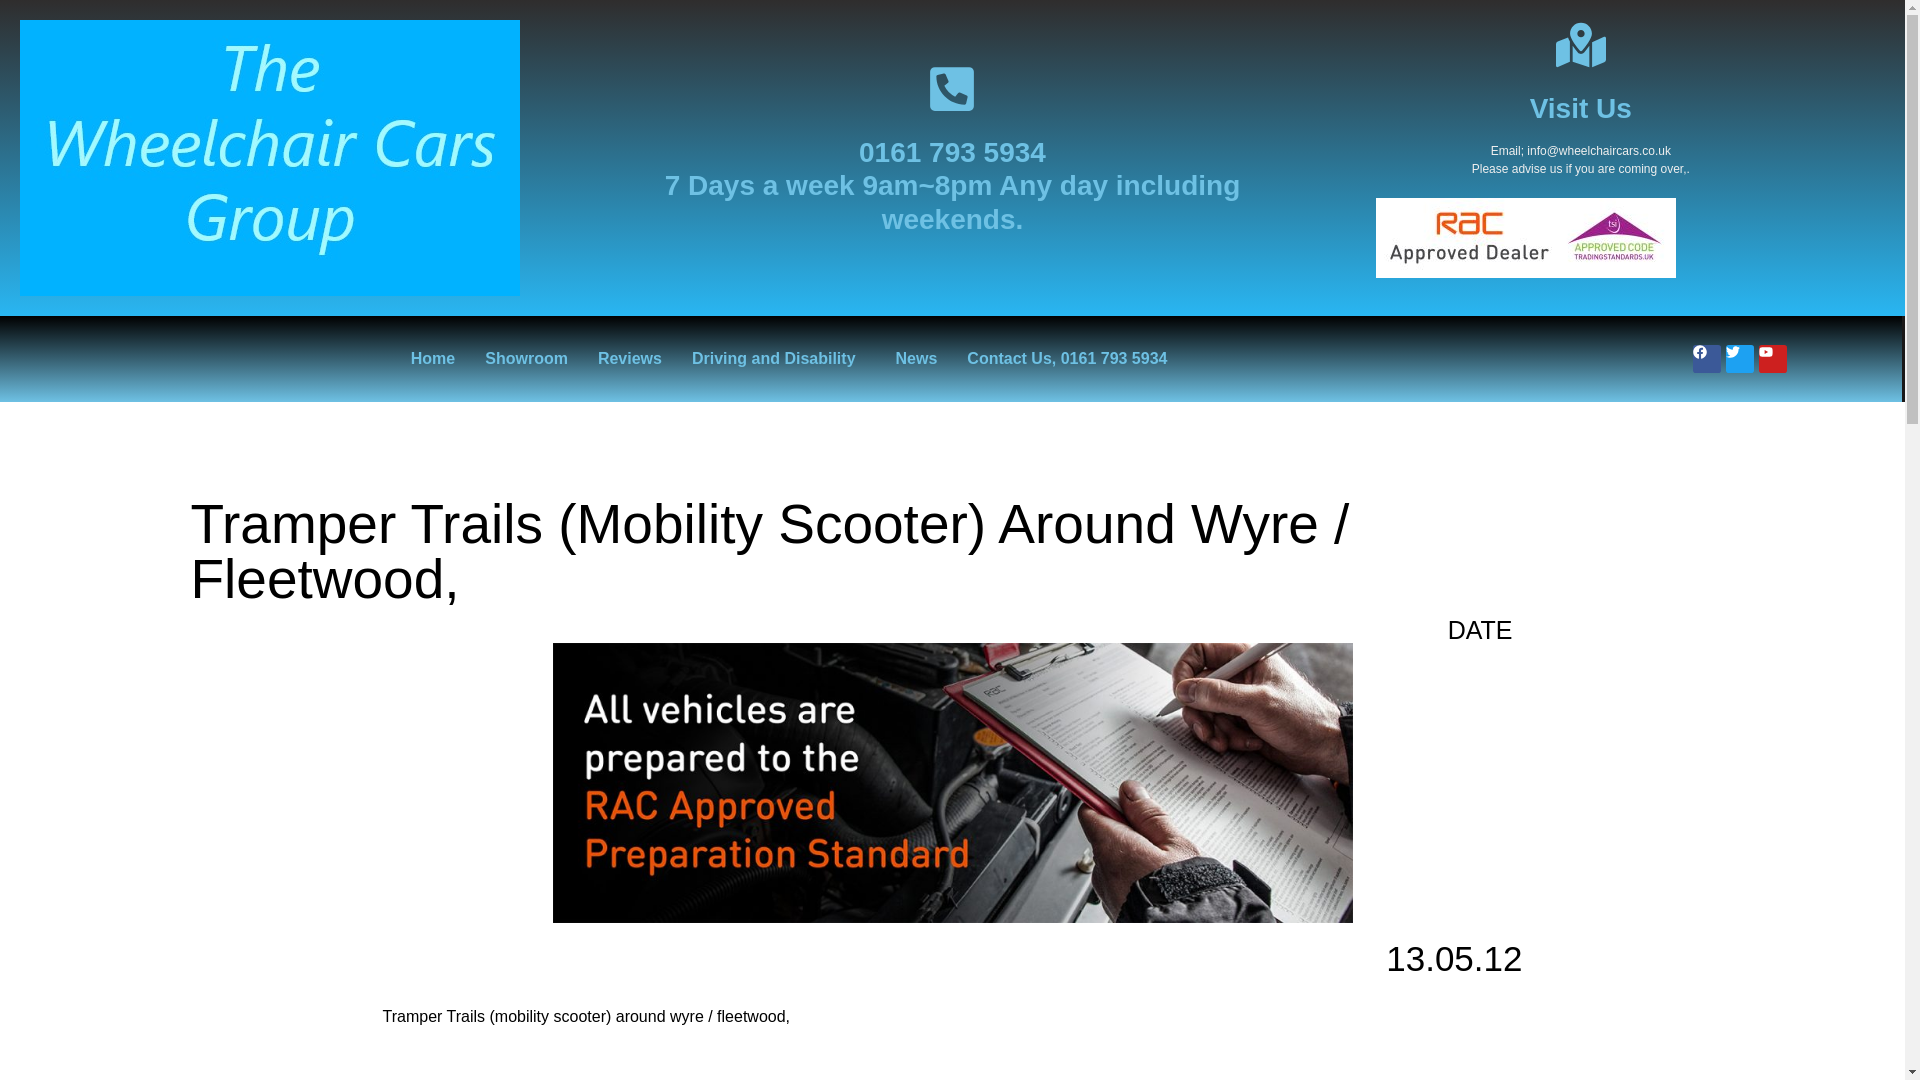 The image size is (1920, 1080). What do you see at coordinates (916, 358) in the screenshot?
I see `News` at bounding box center [916, 358].